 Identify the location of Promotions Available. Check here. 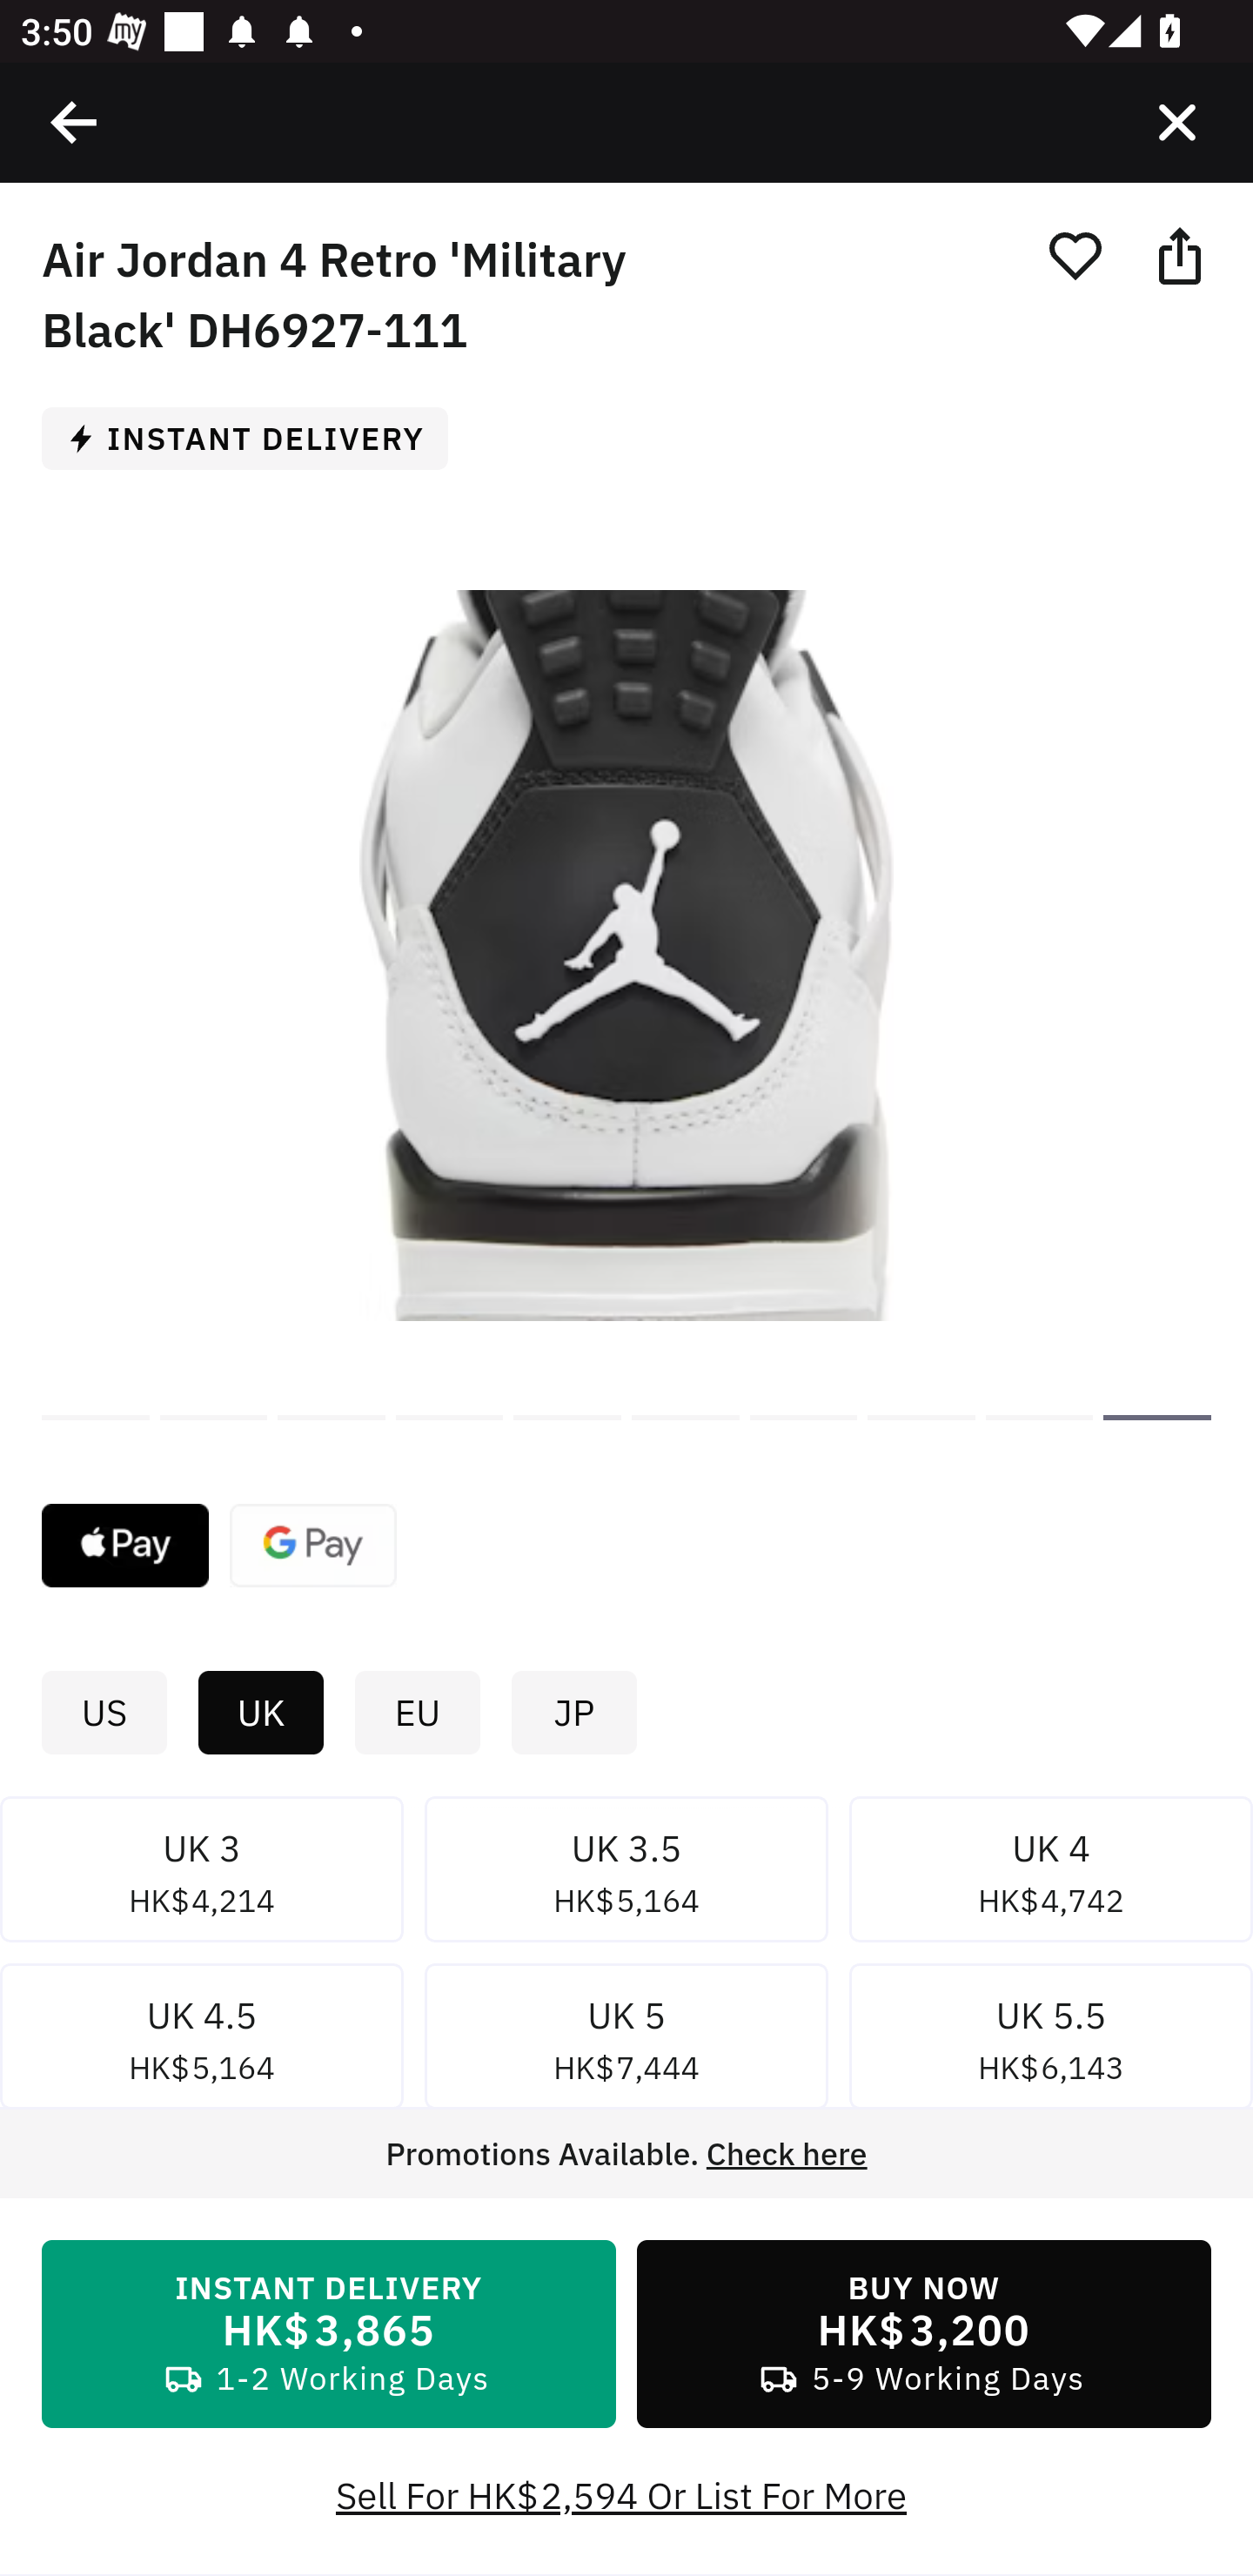
(626, 2153).